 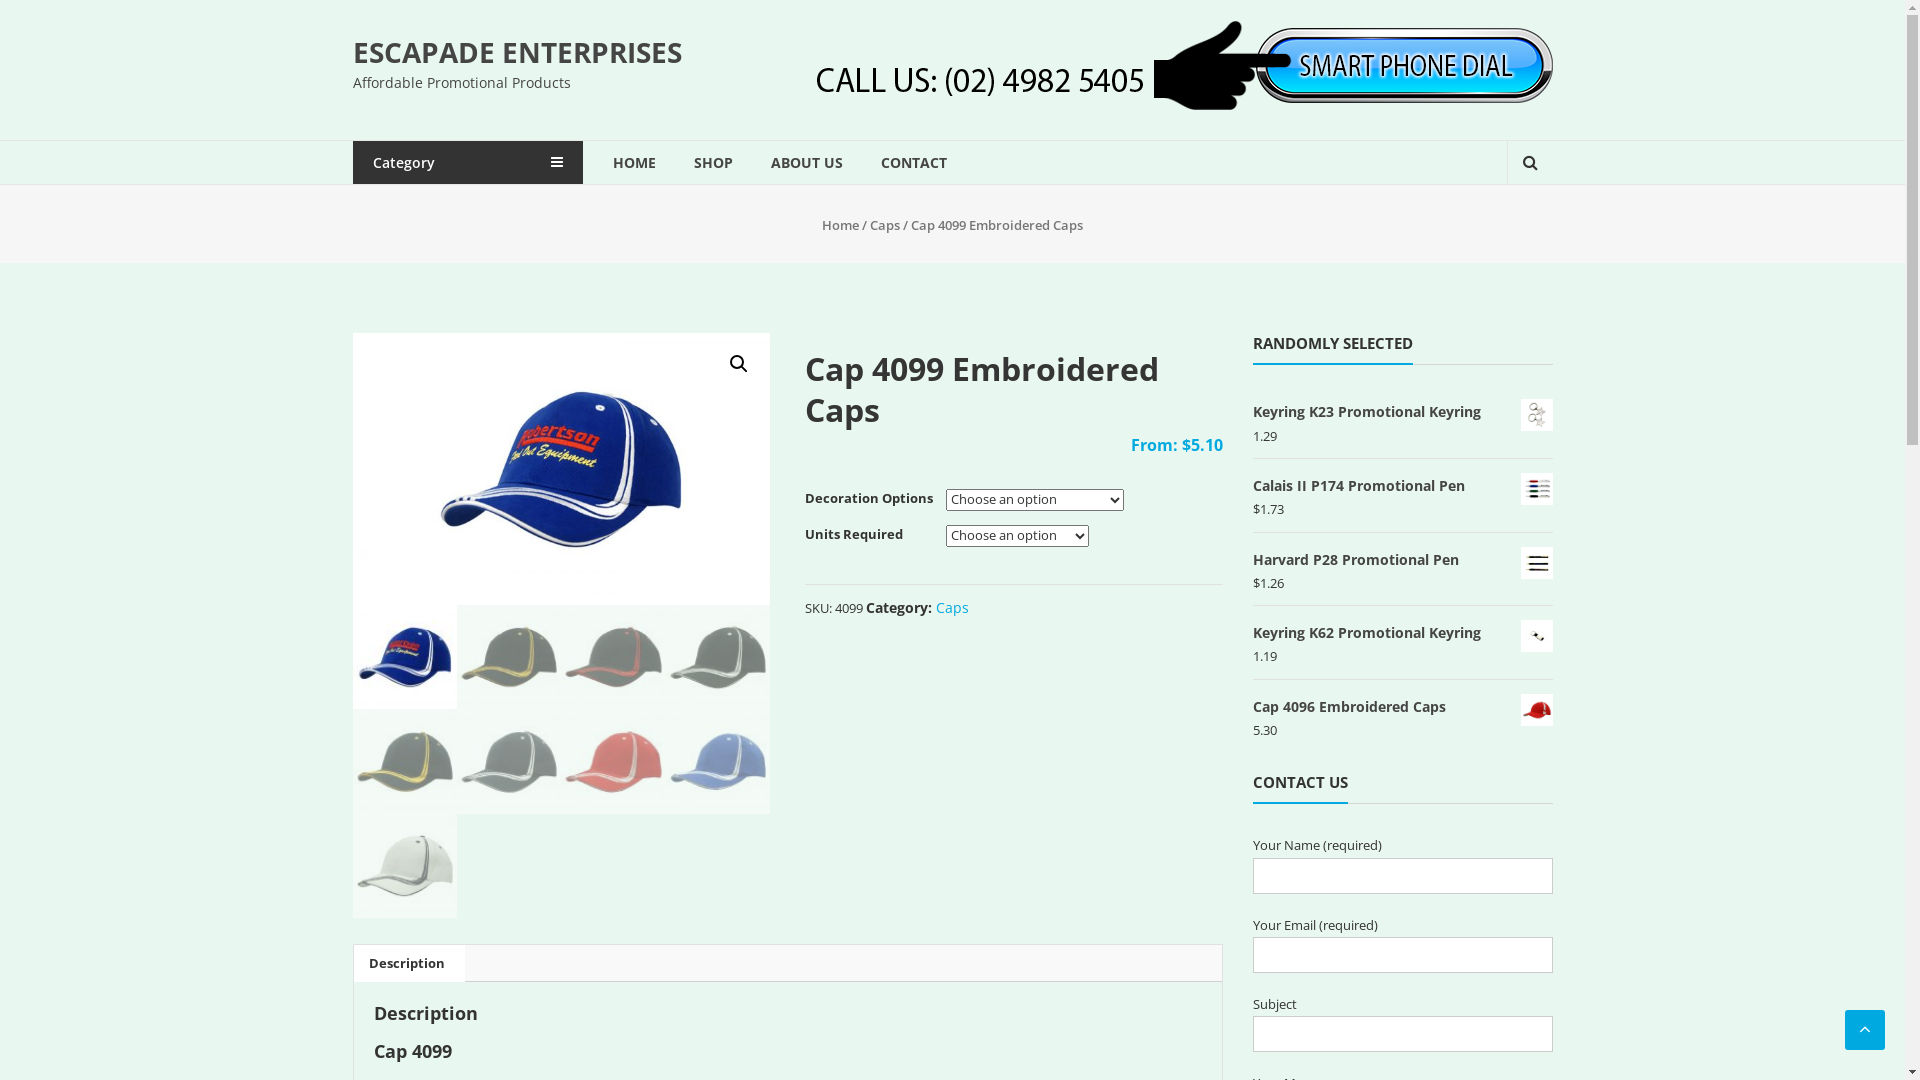 What do you see at coordinates (952, 608) in the screenshot?
I see `Caps` at bounding box center [952, 608].